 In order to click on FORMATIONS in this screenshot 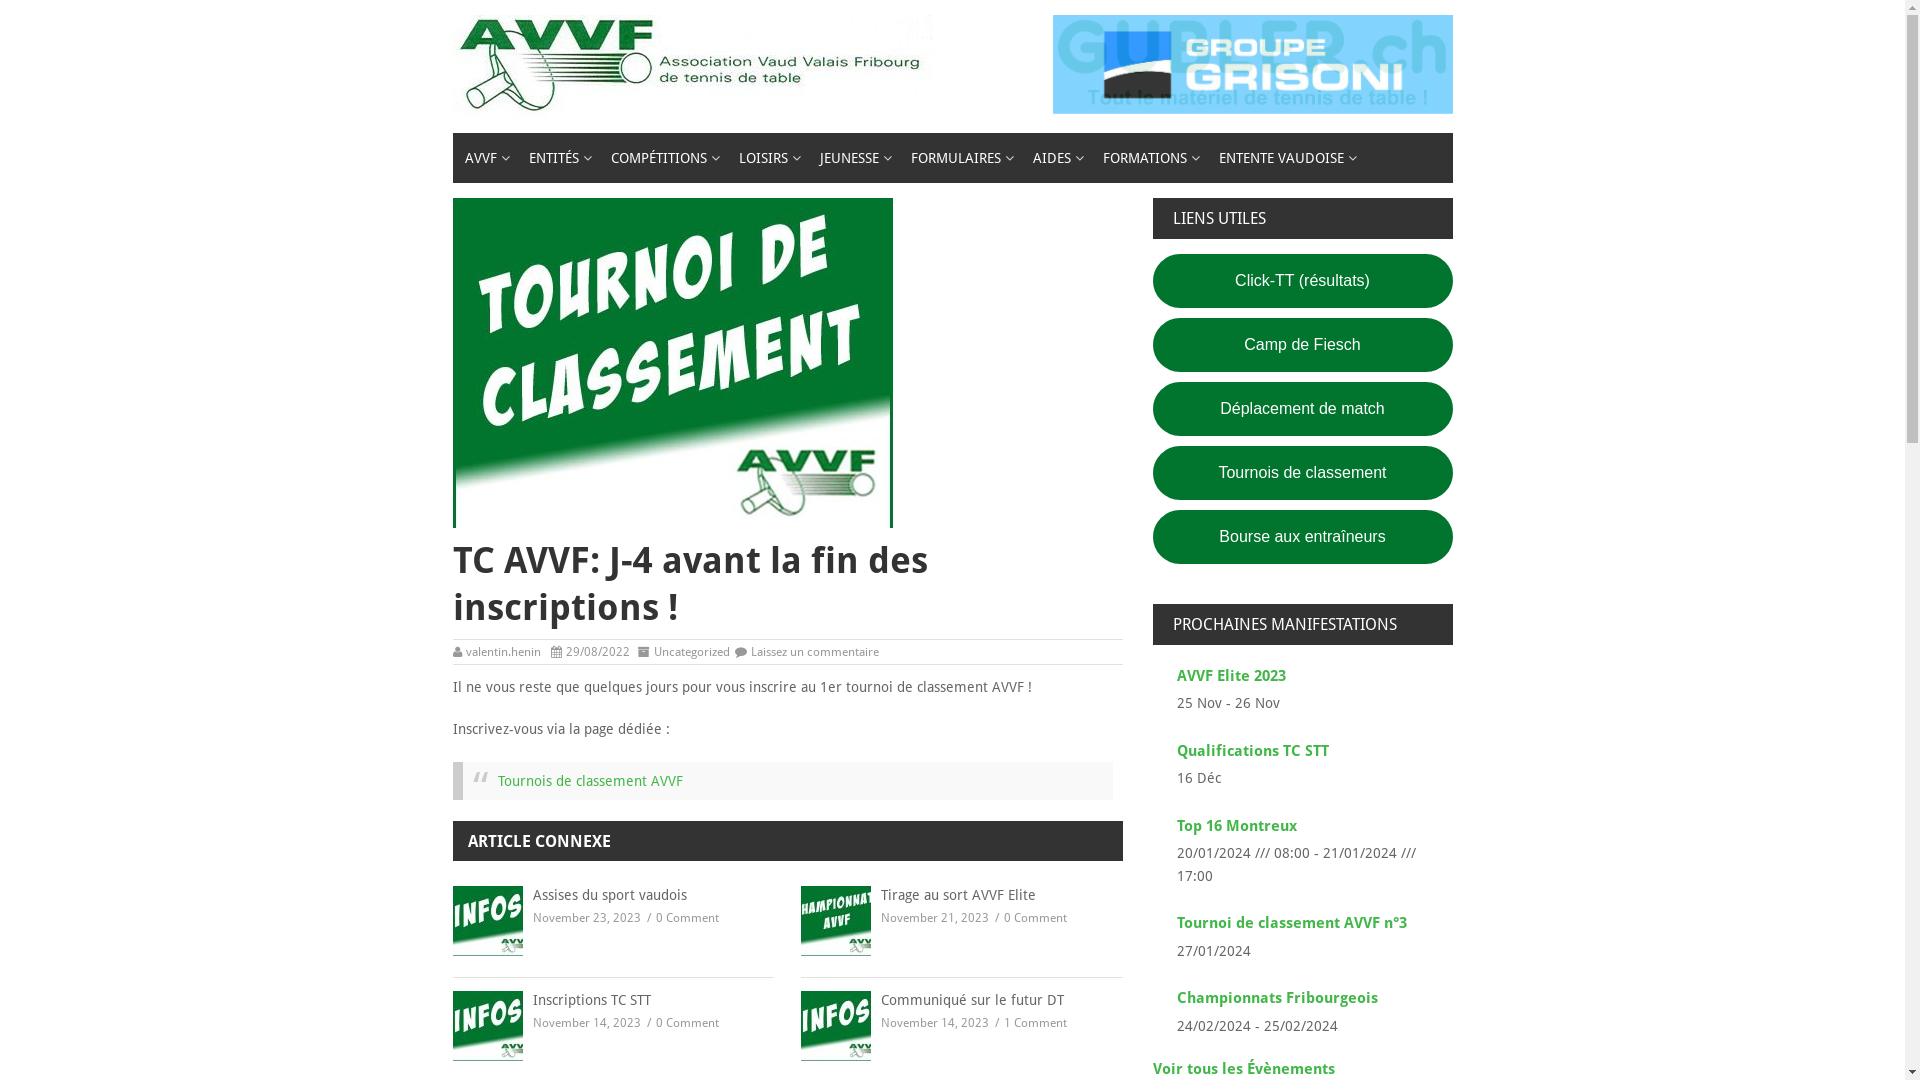, I will do `click(1148, 158)`.